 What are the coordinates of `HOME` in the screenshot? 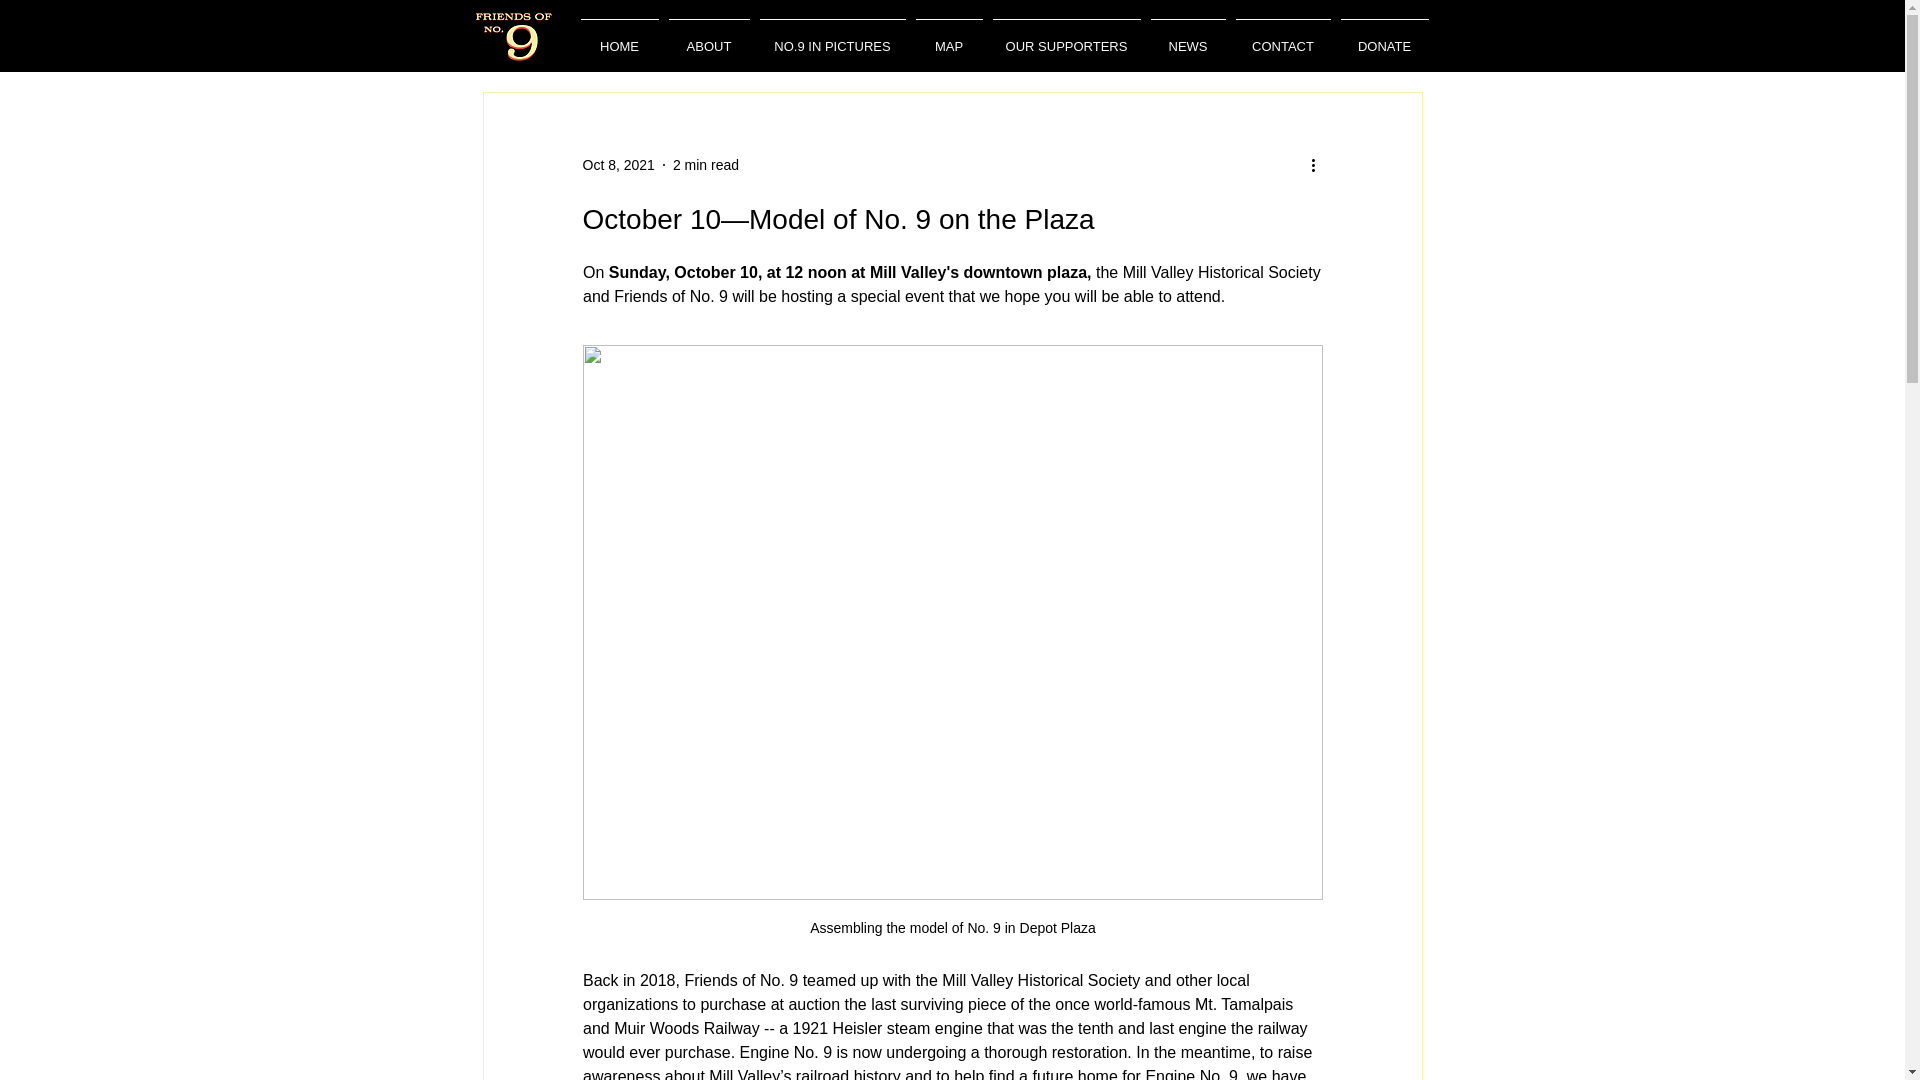 It's located at (620, 38).